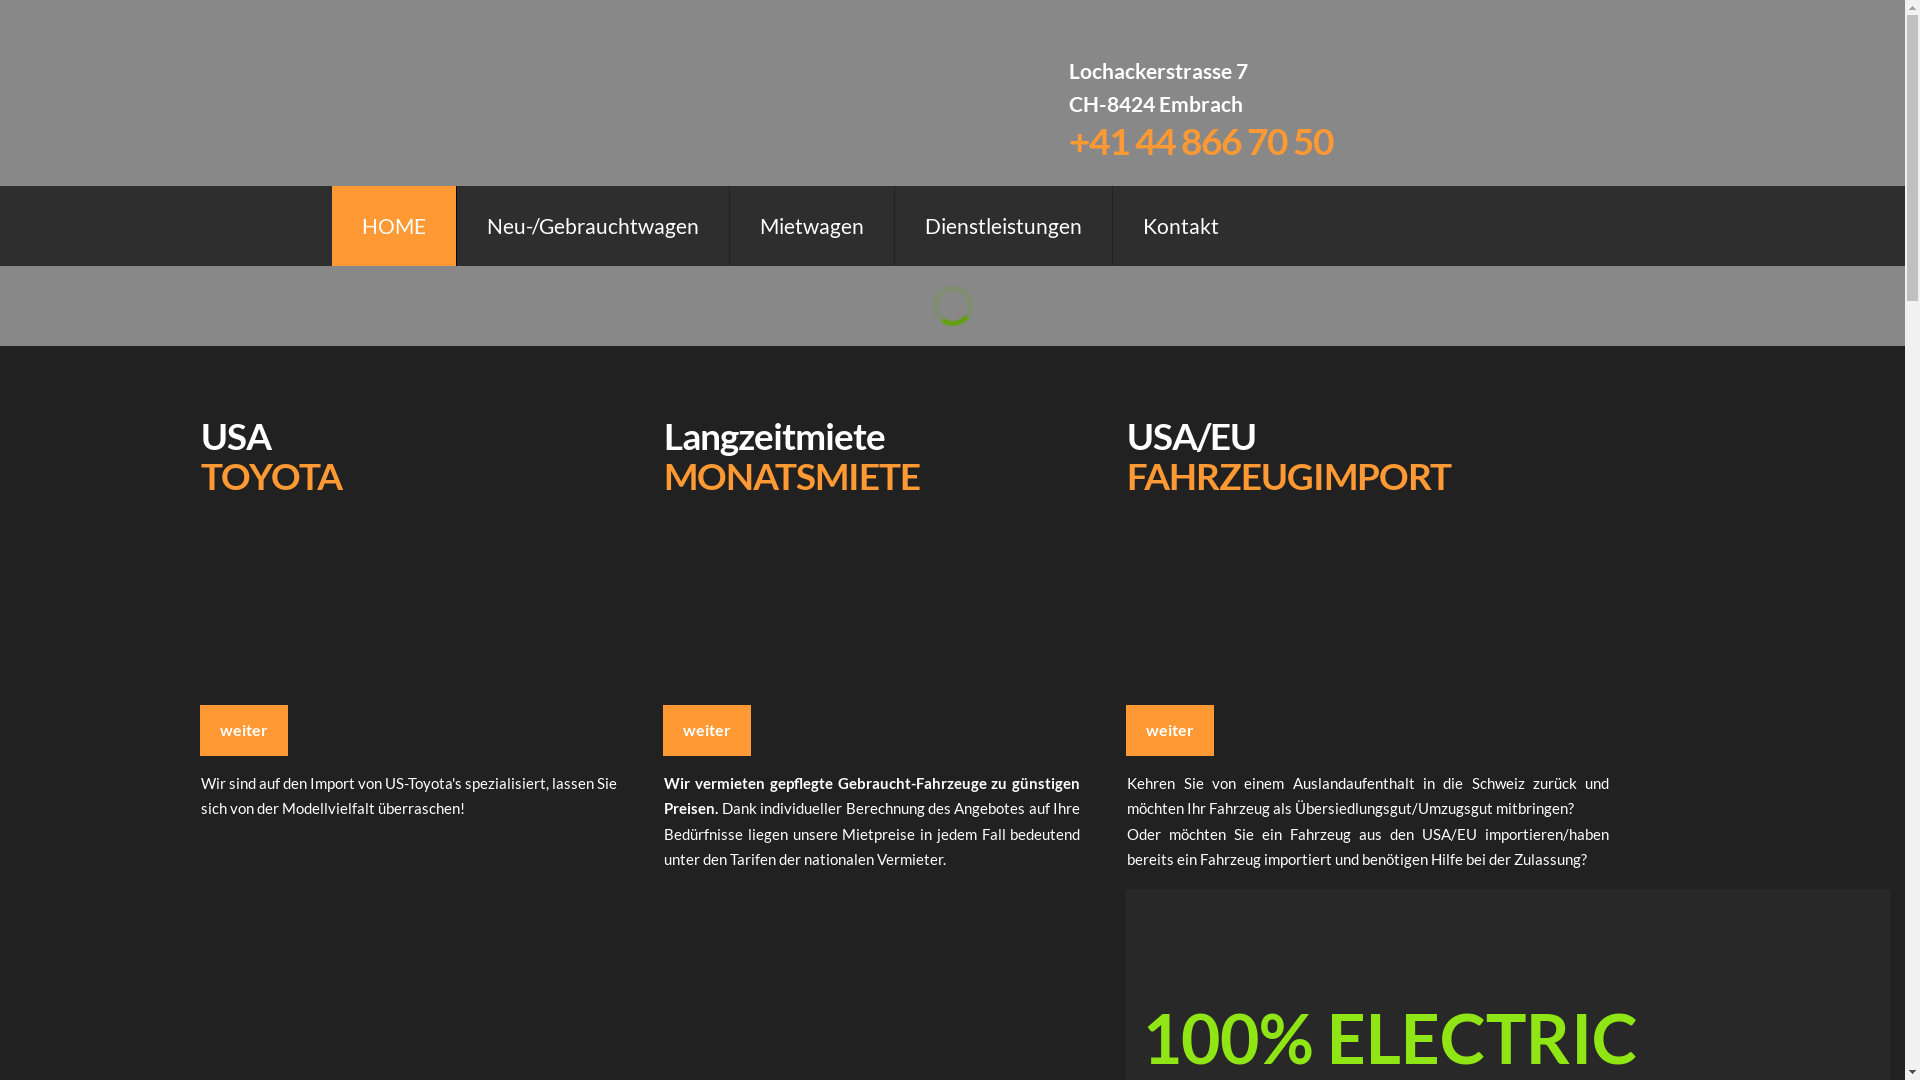 The width and height of the screenshot is (1920, 1080). Describe the element at coordinates (394, 226) in the screenshot. I see `HOME` at that location.